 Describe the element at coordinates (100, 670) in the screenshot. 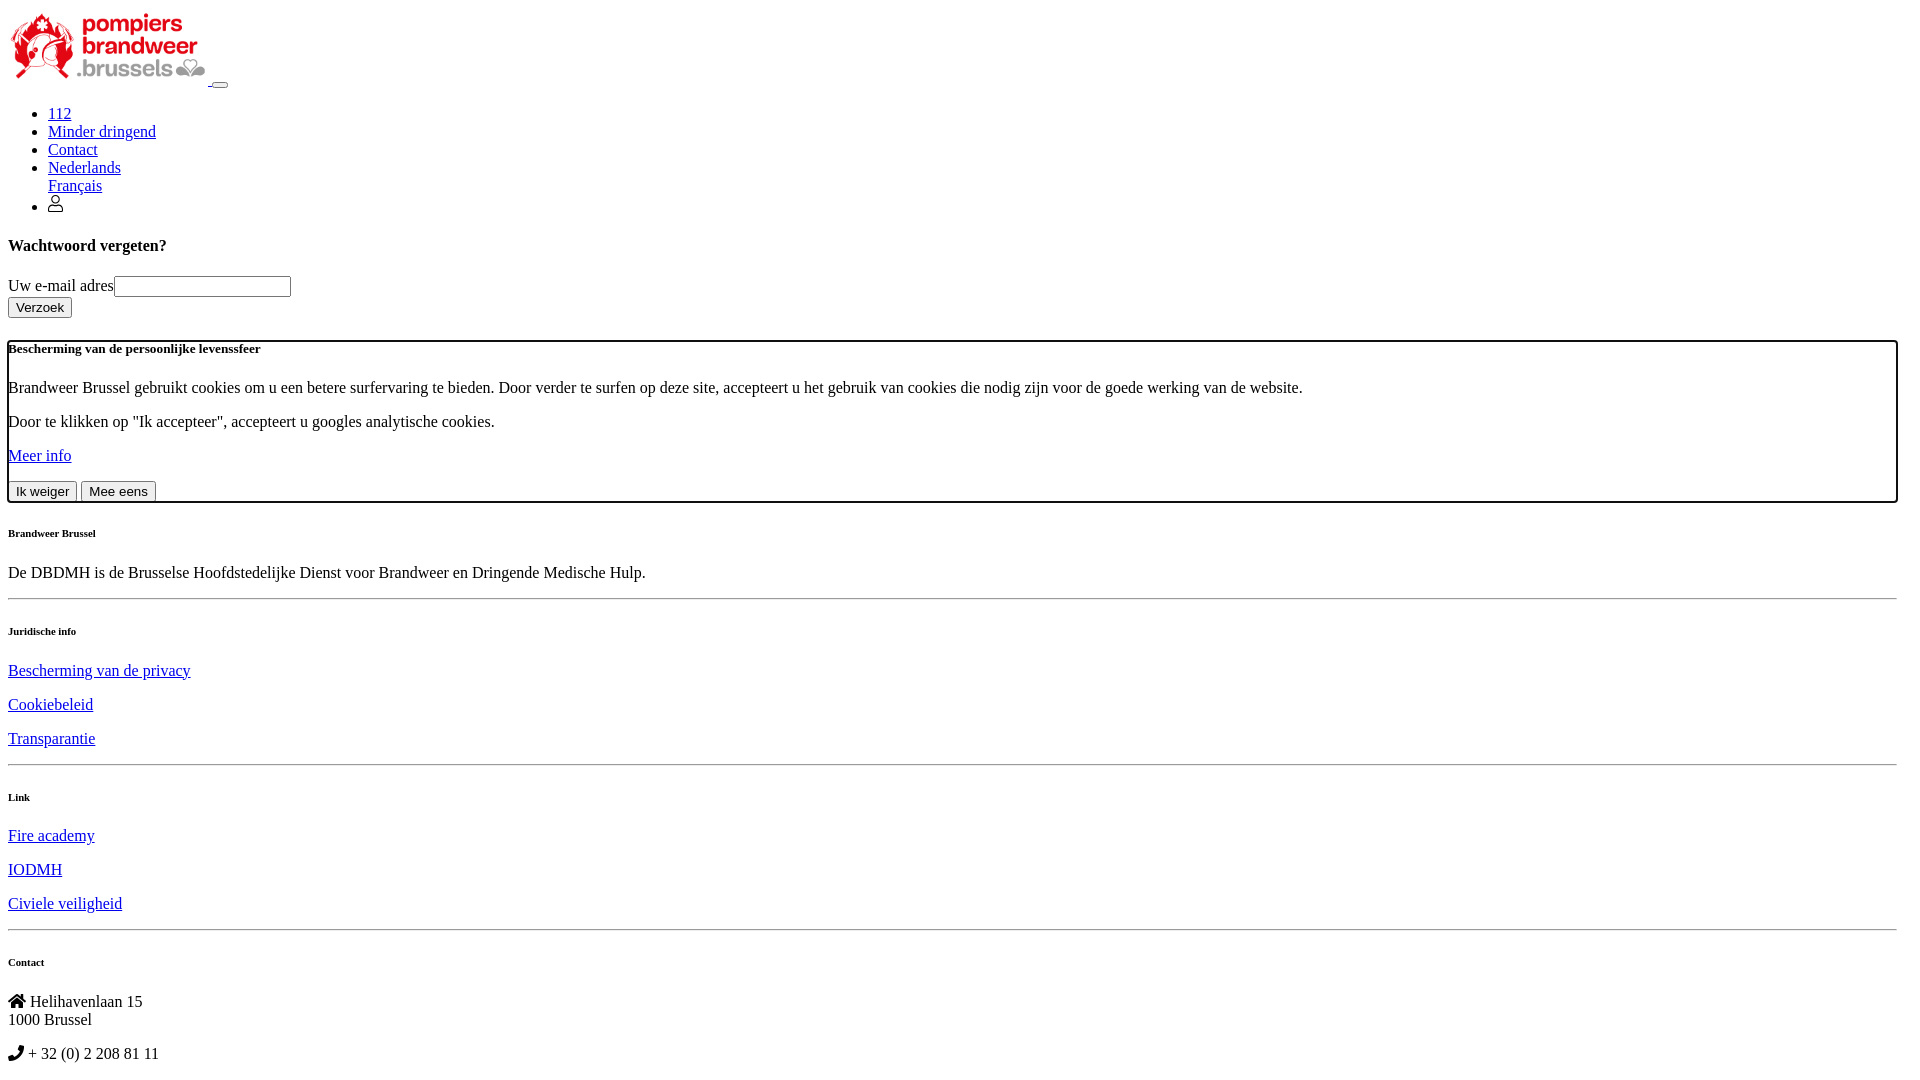

I see `Bescherming van de privacy` at that location.